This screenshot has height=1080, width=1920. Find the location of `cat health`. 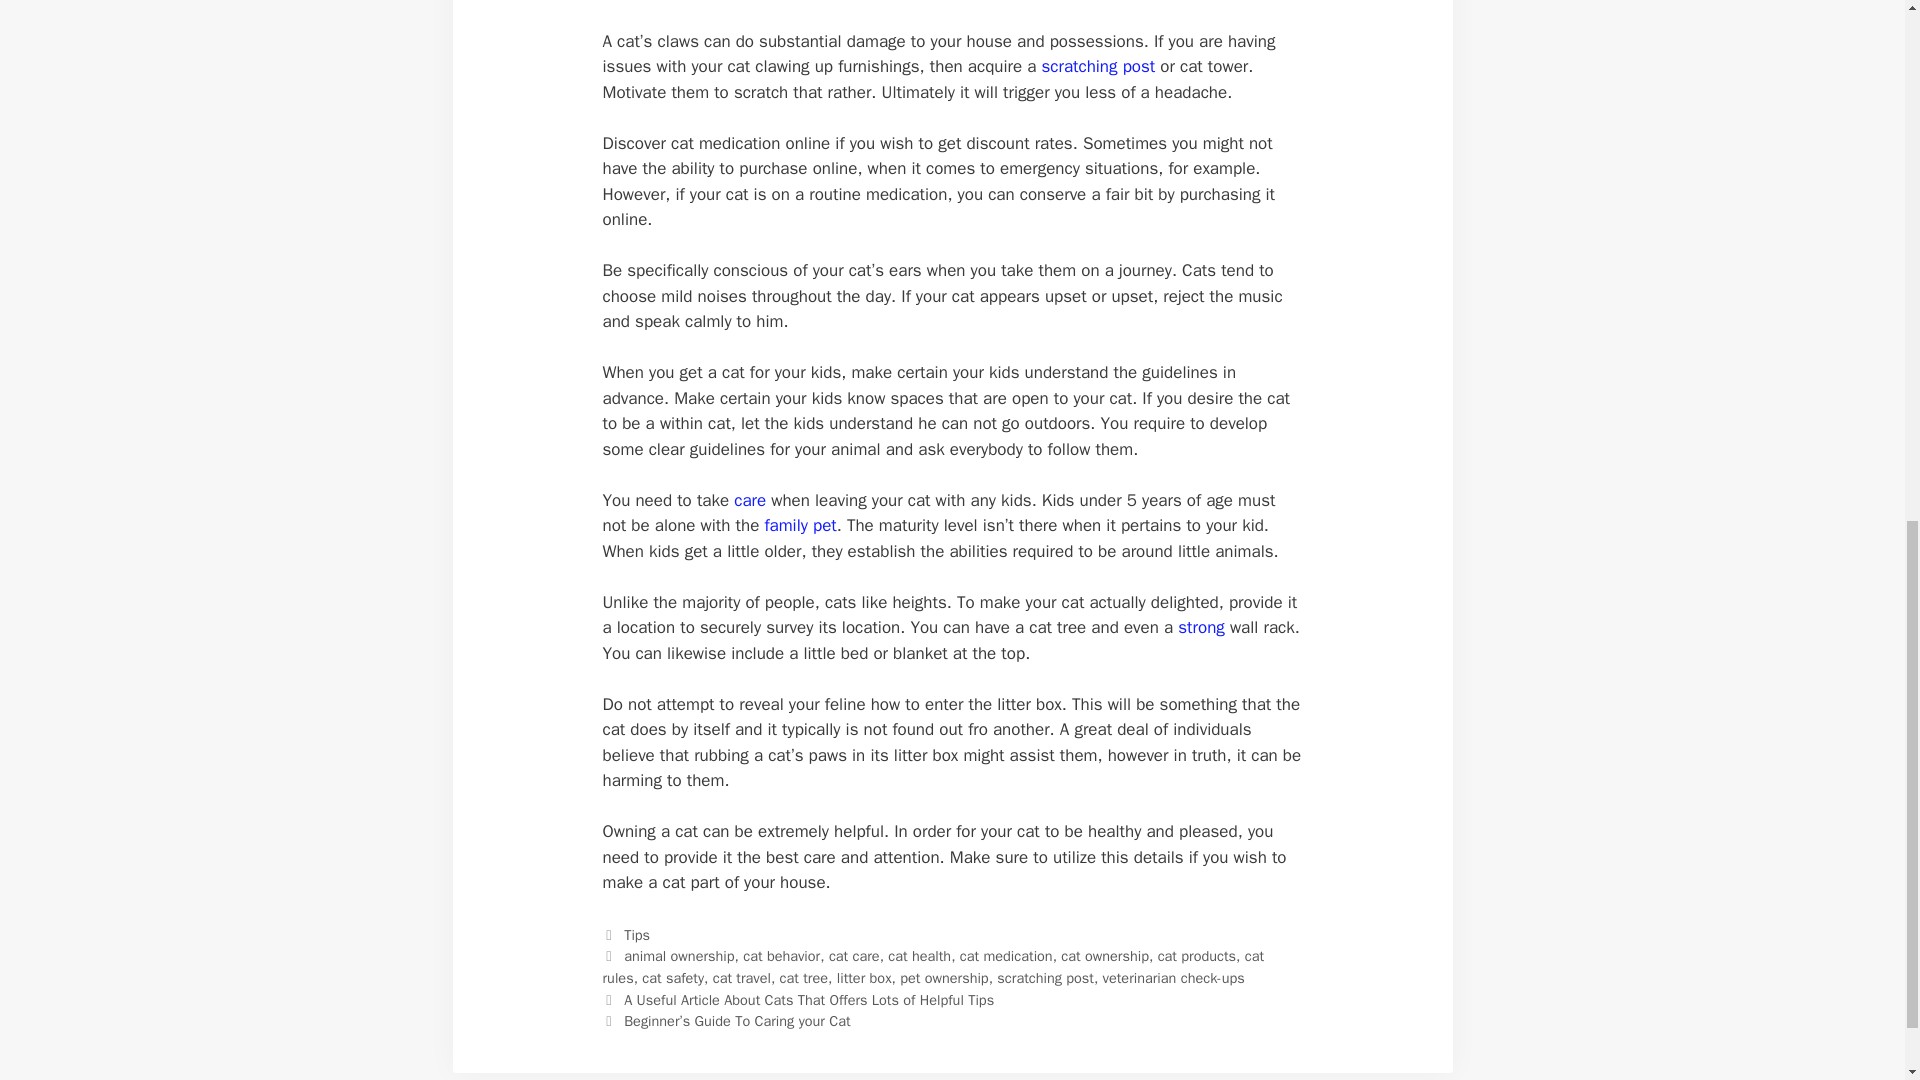

cat health is located at coordinates (918, 956).